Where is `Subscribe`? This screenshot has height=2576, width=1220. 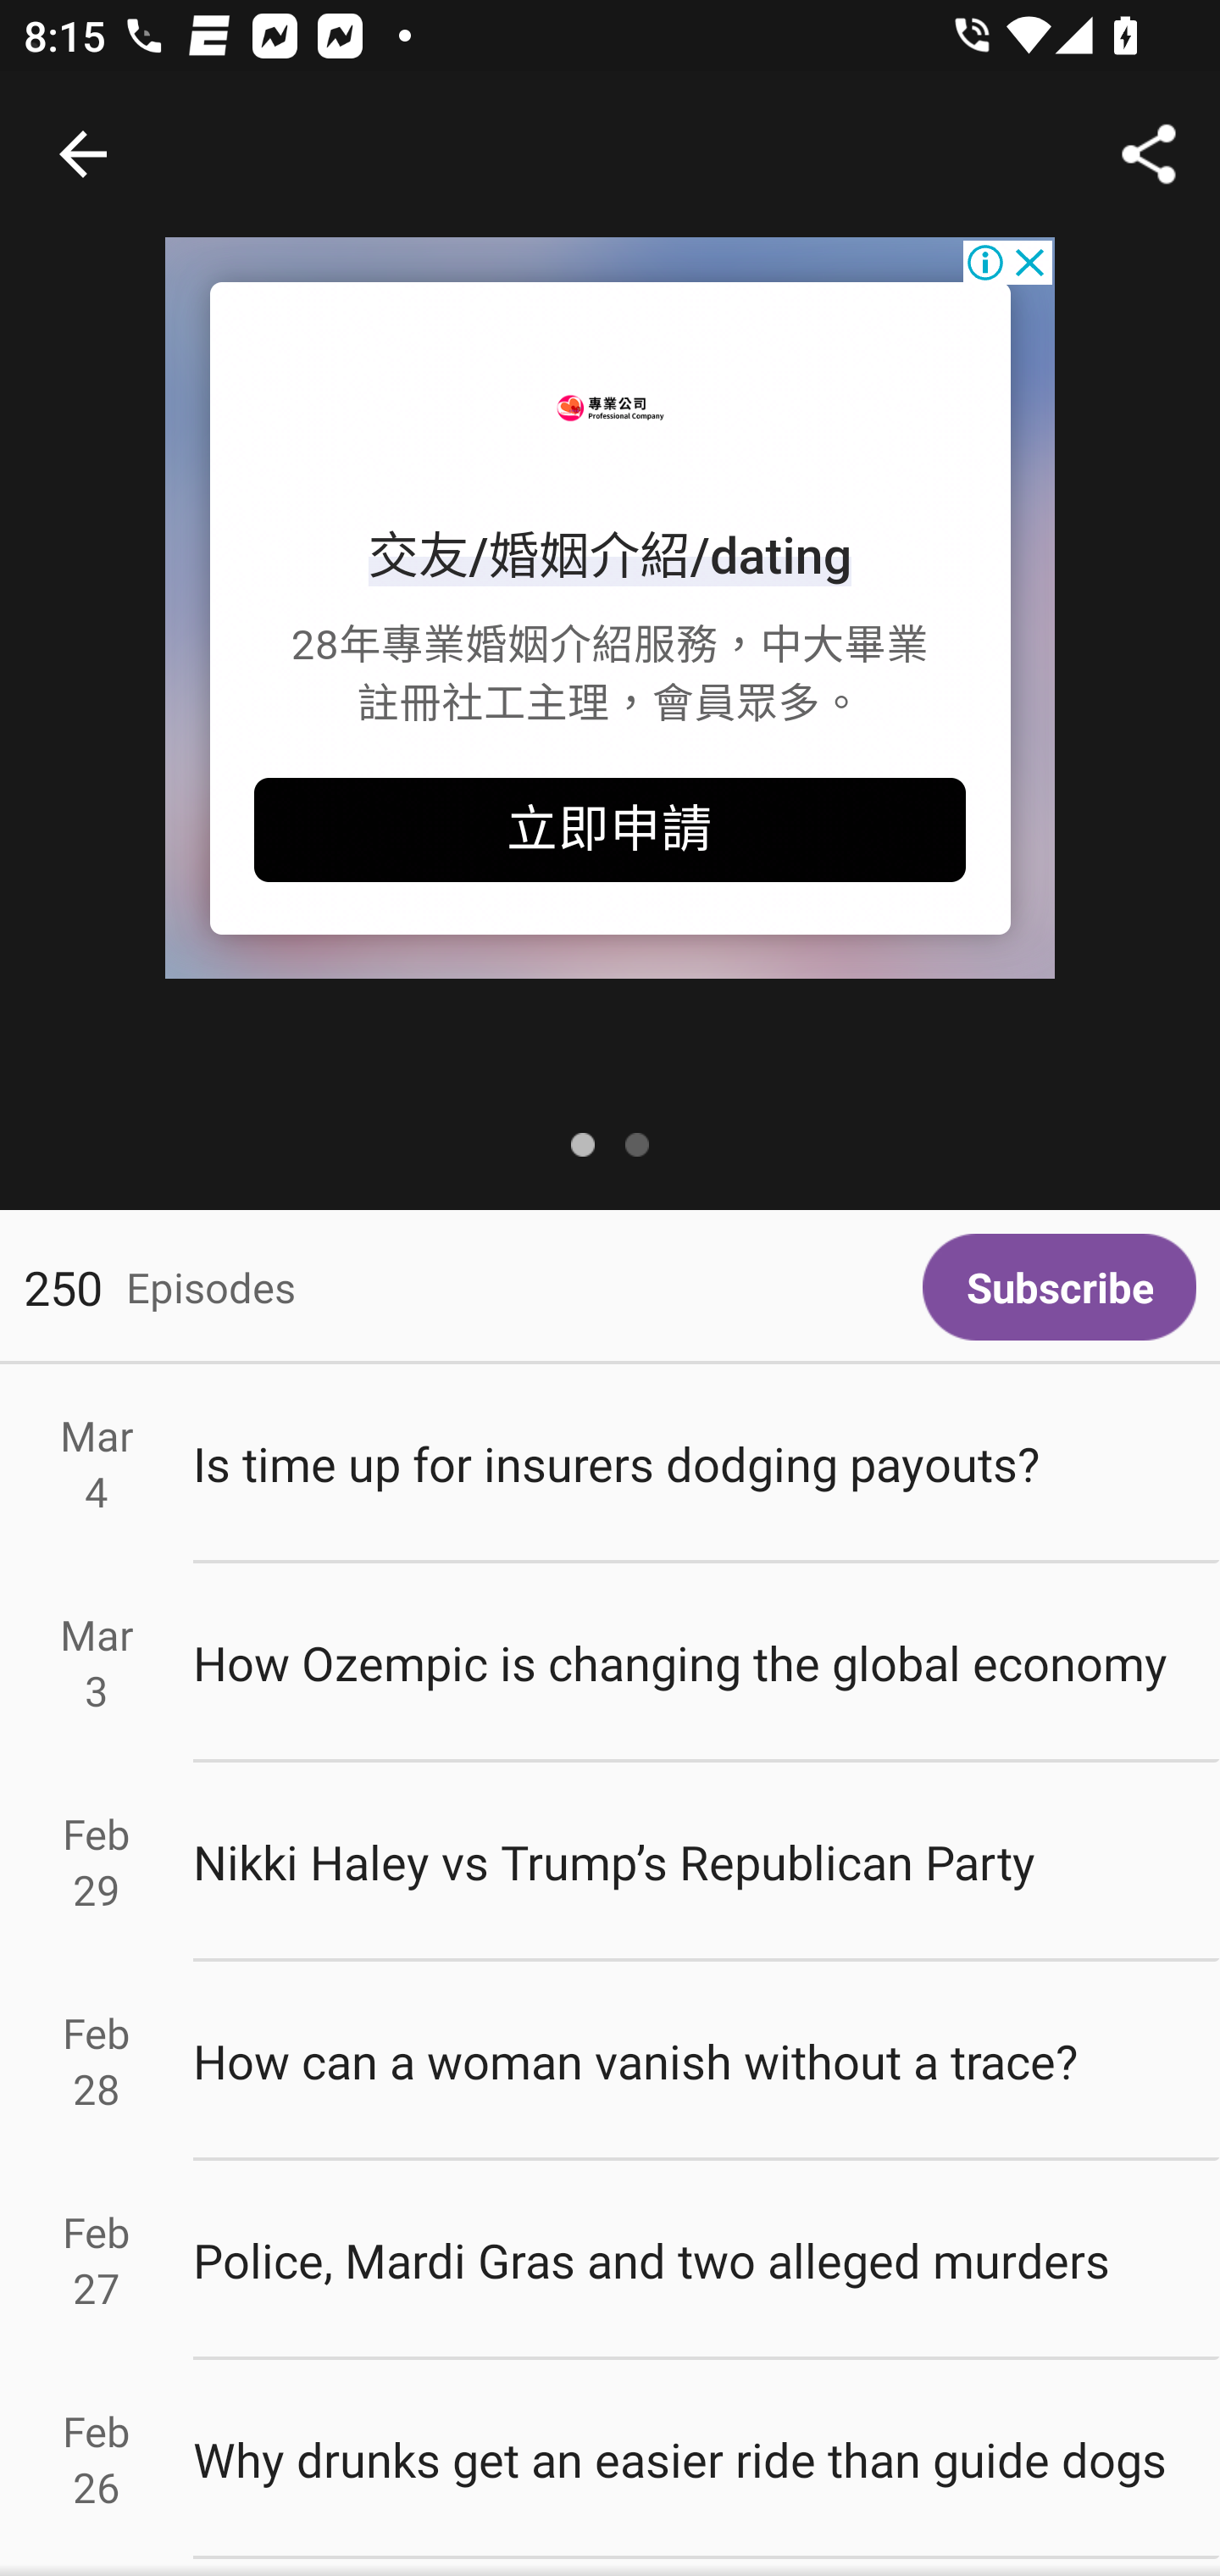
Subscribe is located at coordinates (1059, 1286).